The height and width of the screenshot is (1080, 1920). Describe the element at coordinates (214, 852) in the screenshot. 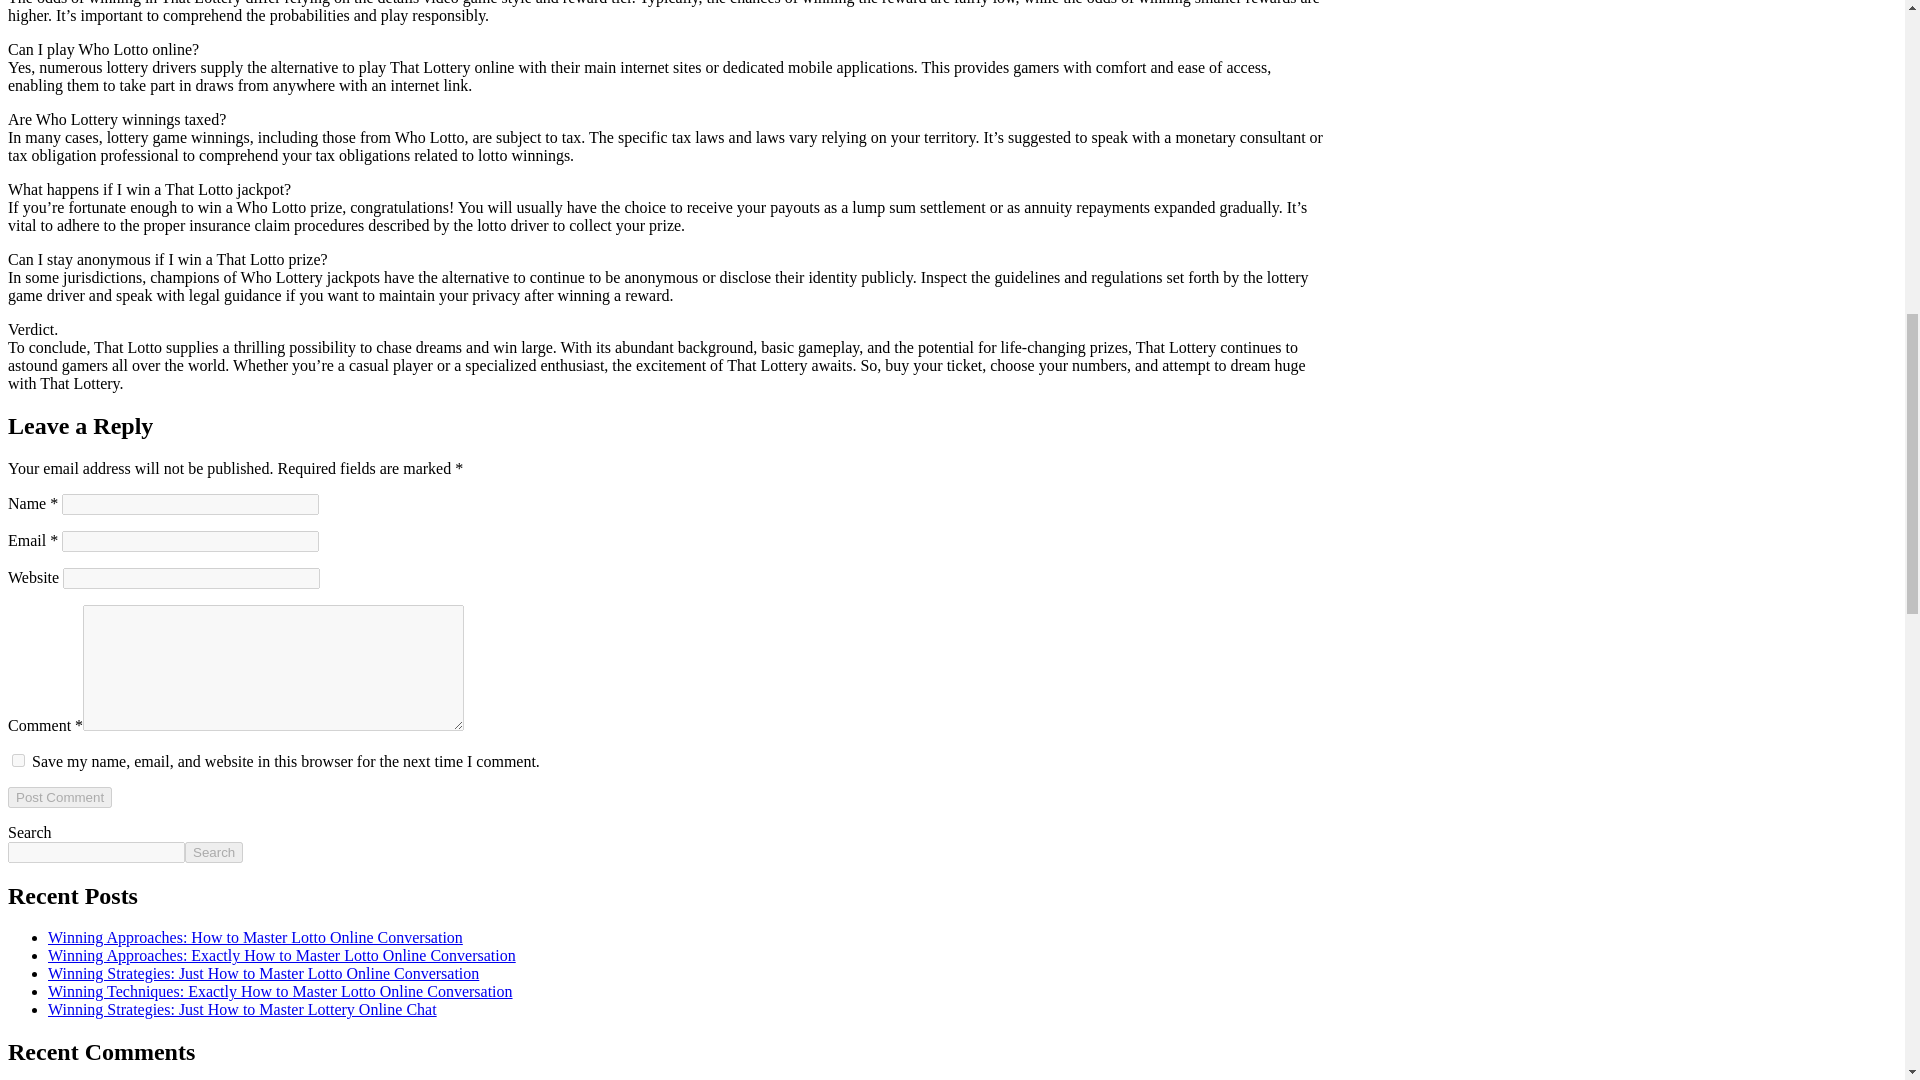

I see `Search` at that location.